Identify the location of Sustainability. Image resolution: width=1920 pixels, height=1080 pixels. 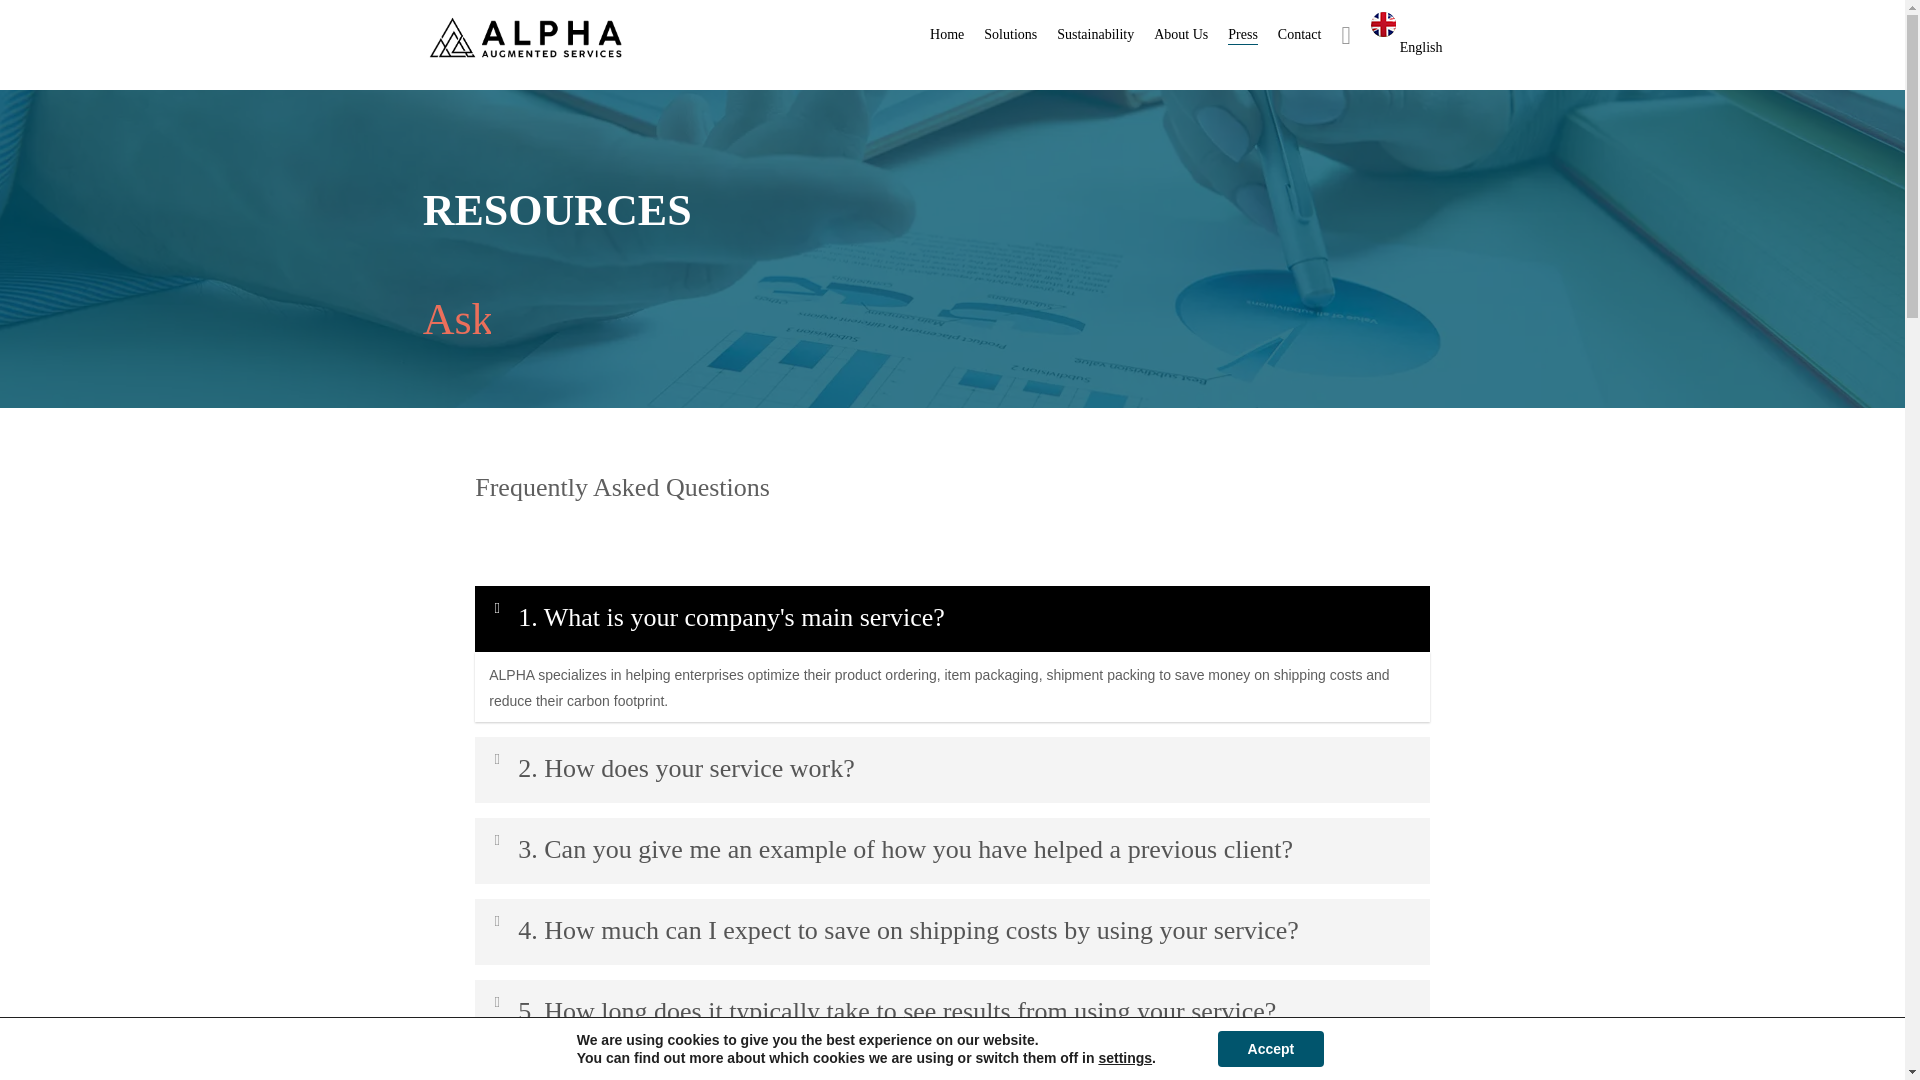
(1096, 34).